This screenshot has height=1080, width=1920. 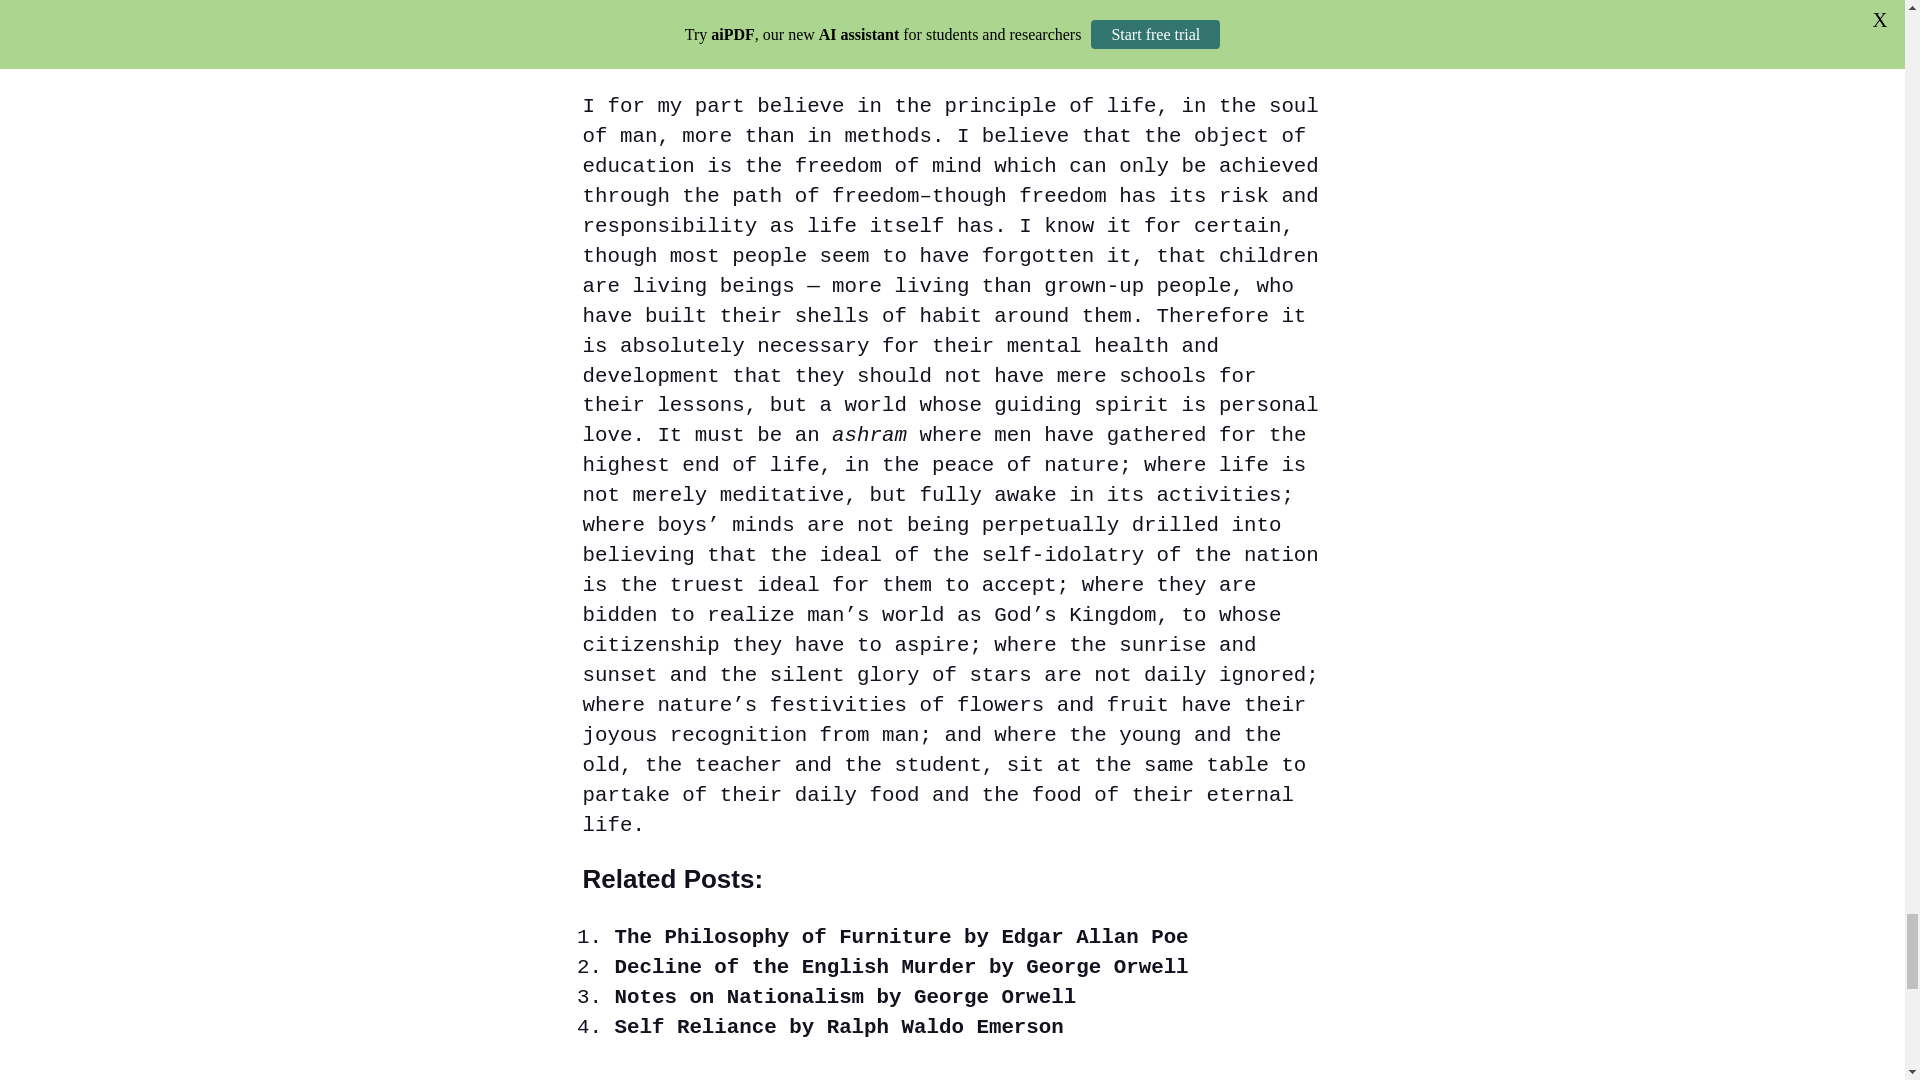 I want to click on Self Reliance by Ralph Waldo Emerson, so click(x=838, y=1027).